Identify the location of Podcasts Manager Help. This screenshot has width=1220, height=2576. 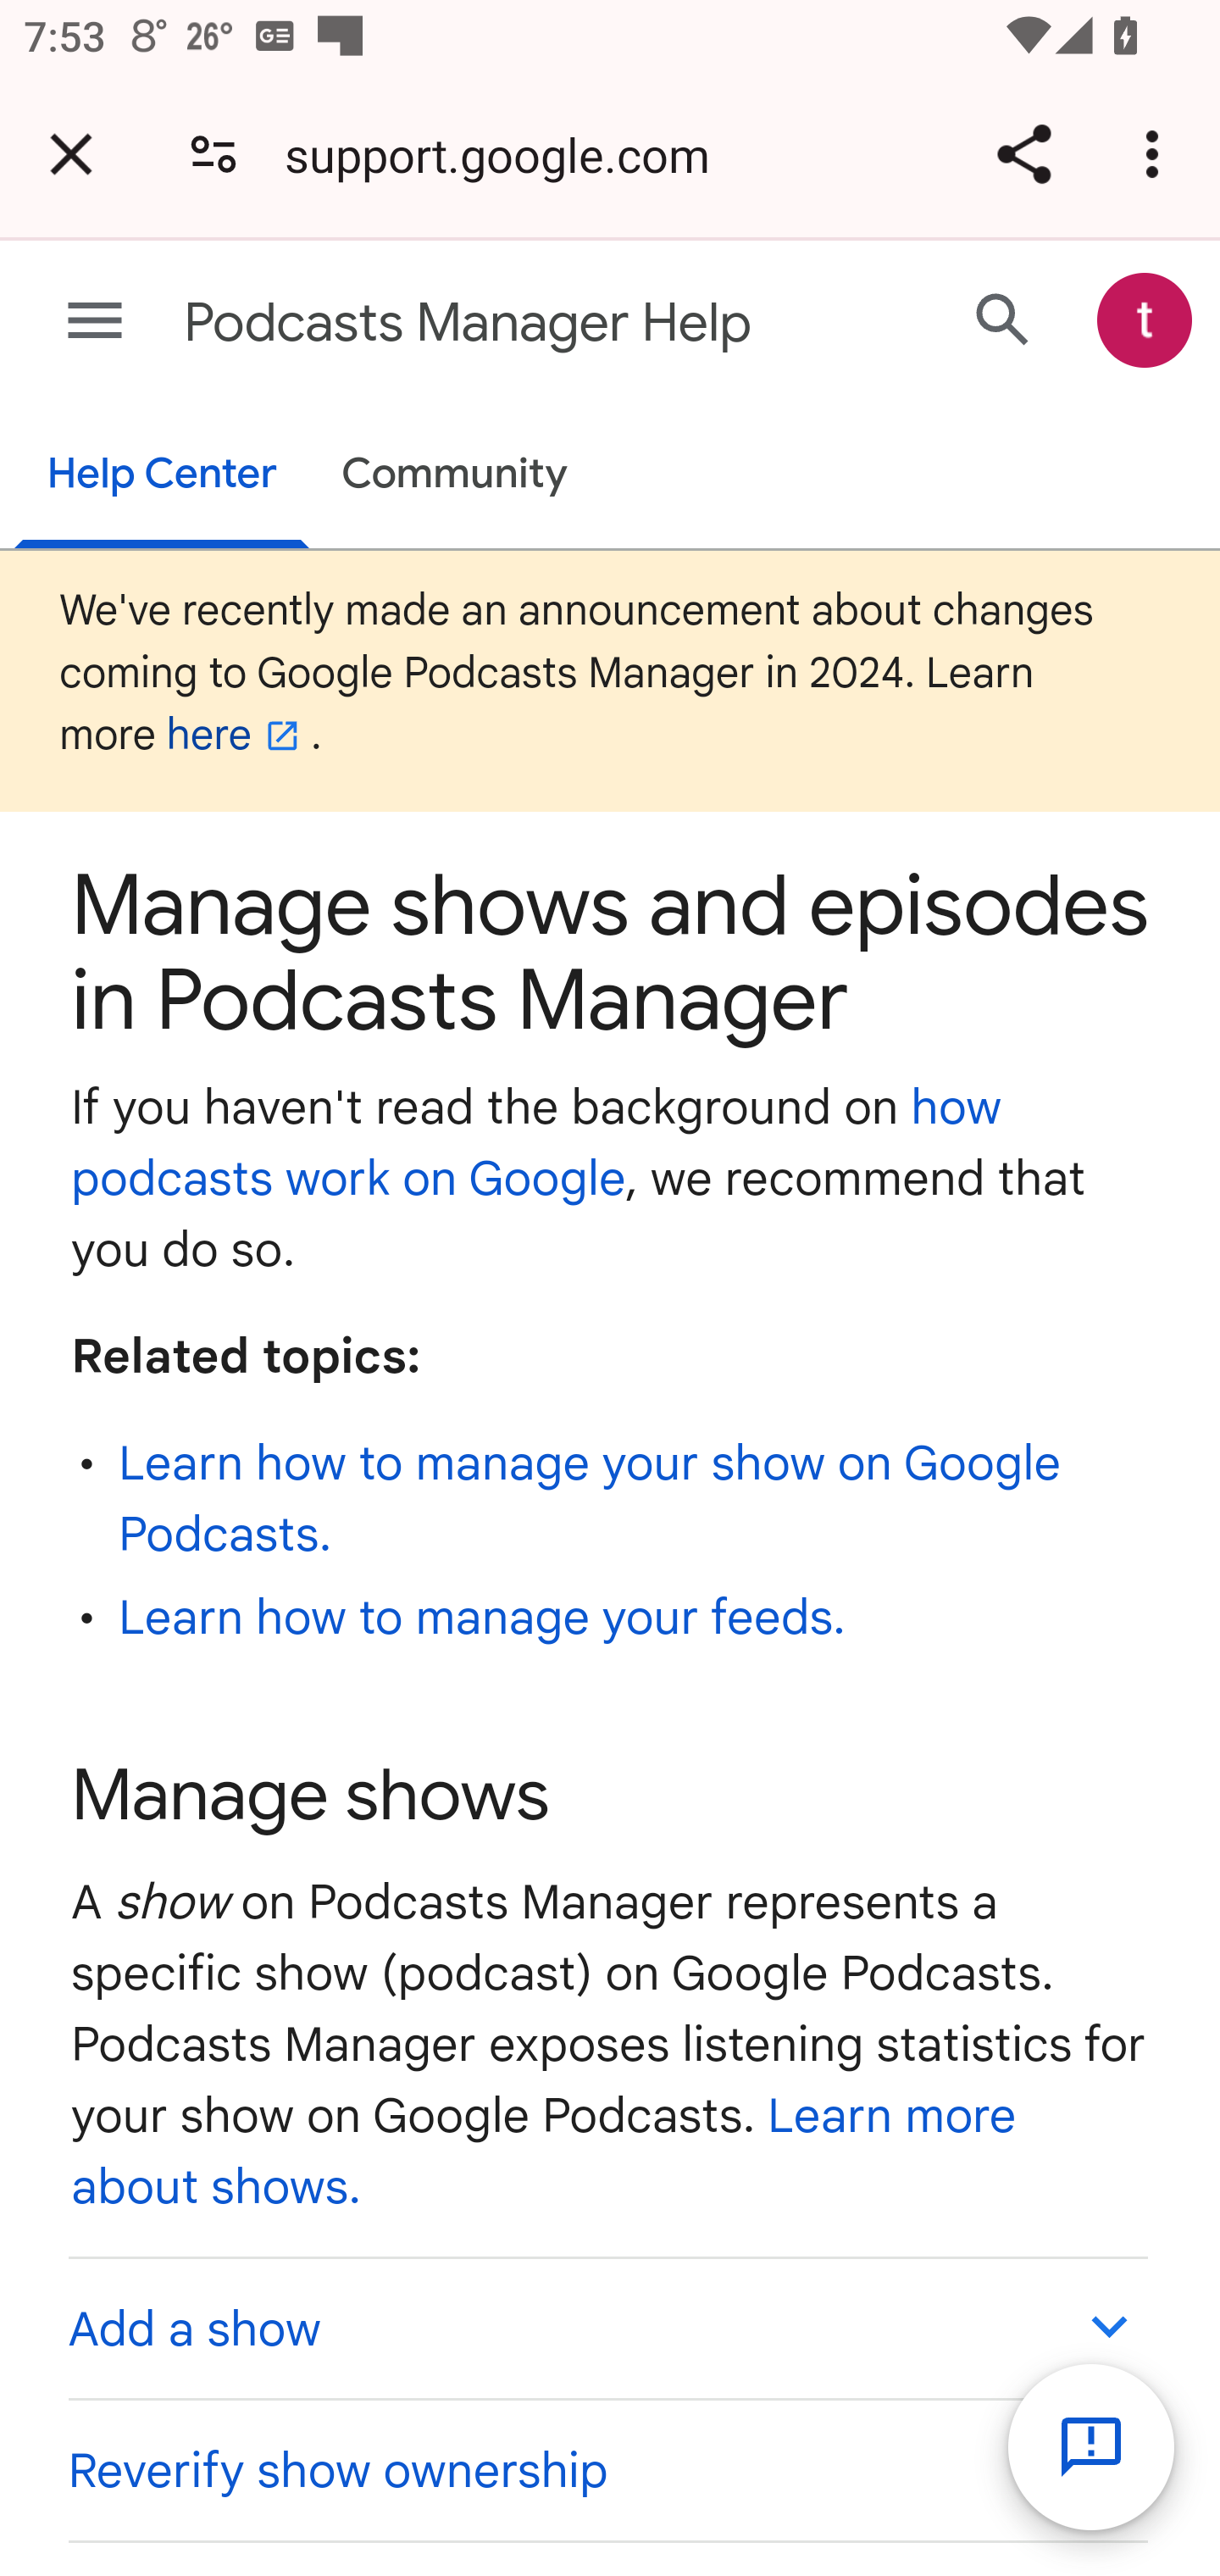
(480, 324).